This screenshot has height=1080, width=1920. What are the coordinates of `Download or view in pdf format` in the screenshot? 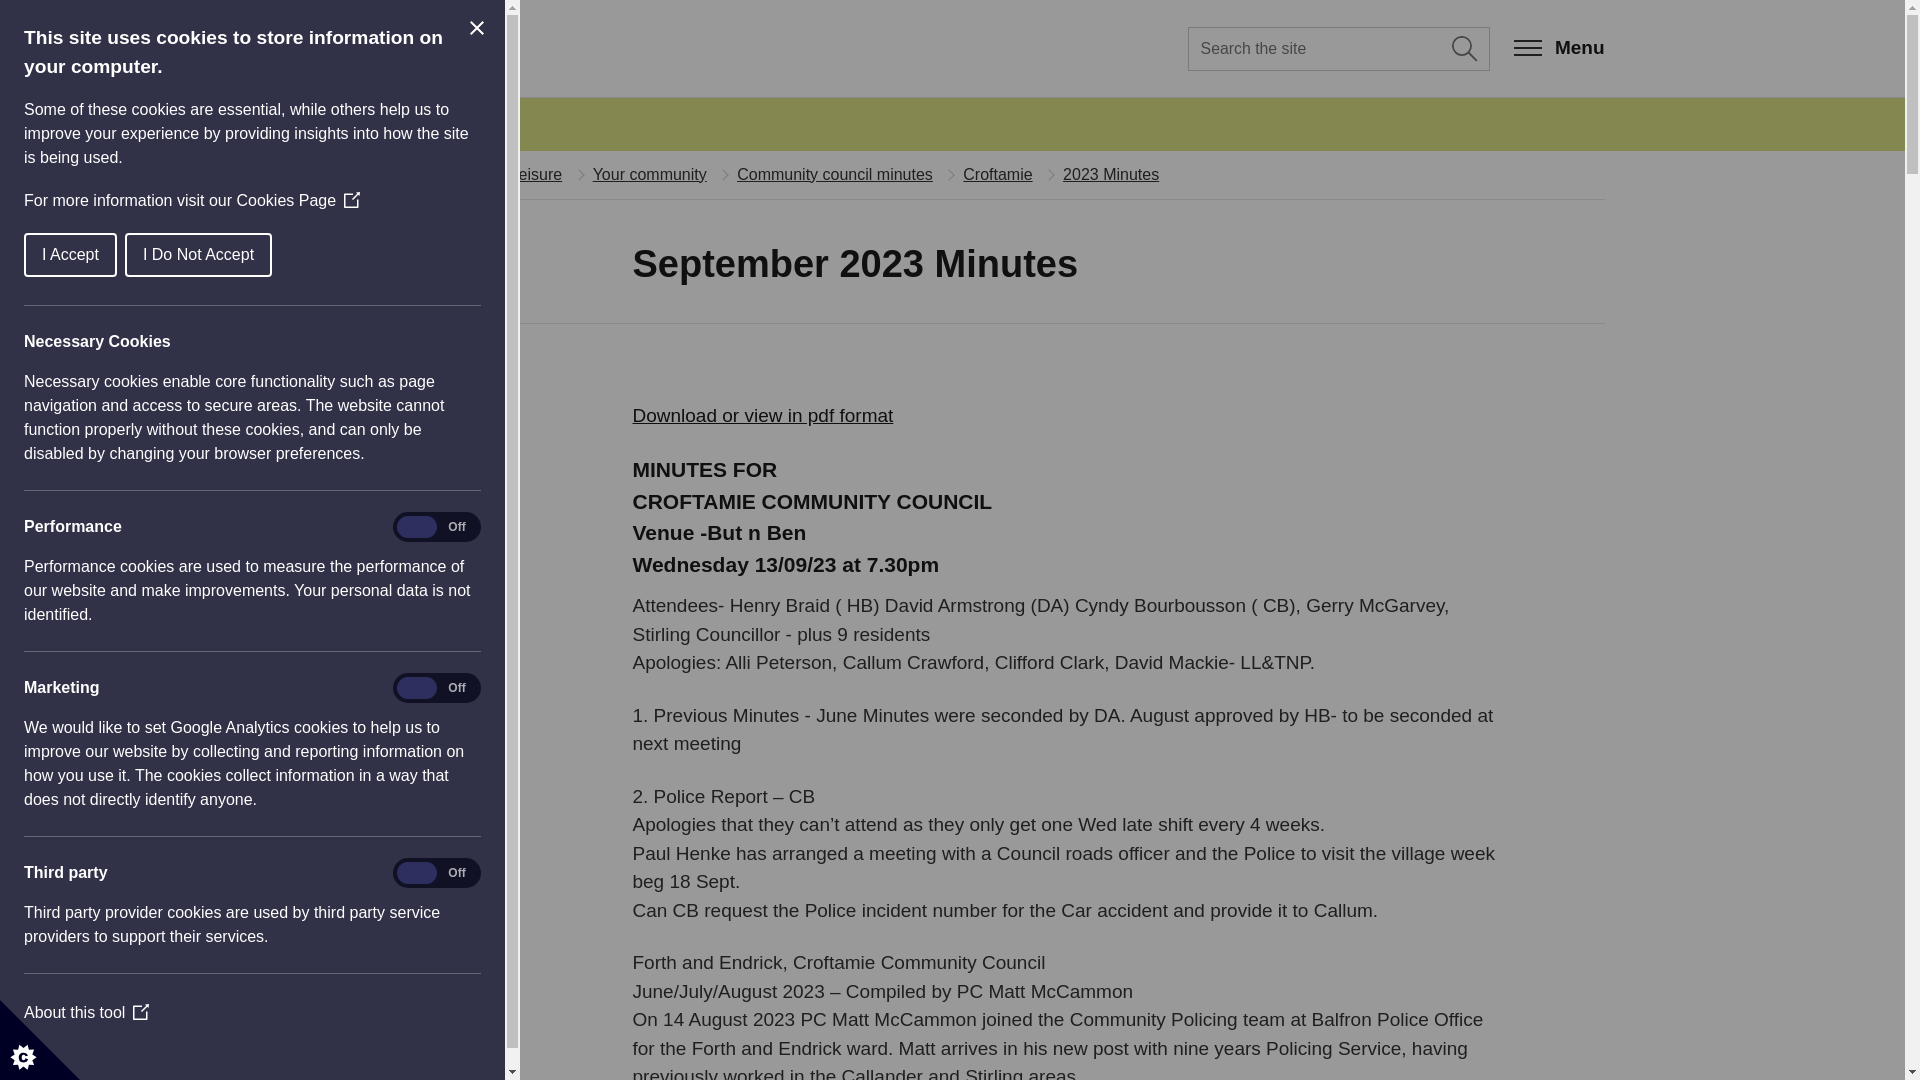 It's located at (762, 415).